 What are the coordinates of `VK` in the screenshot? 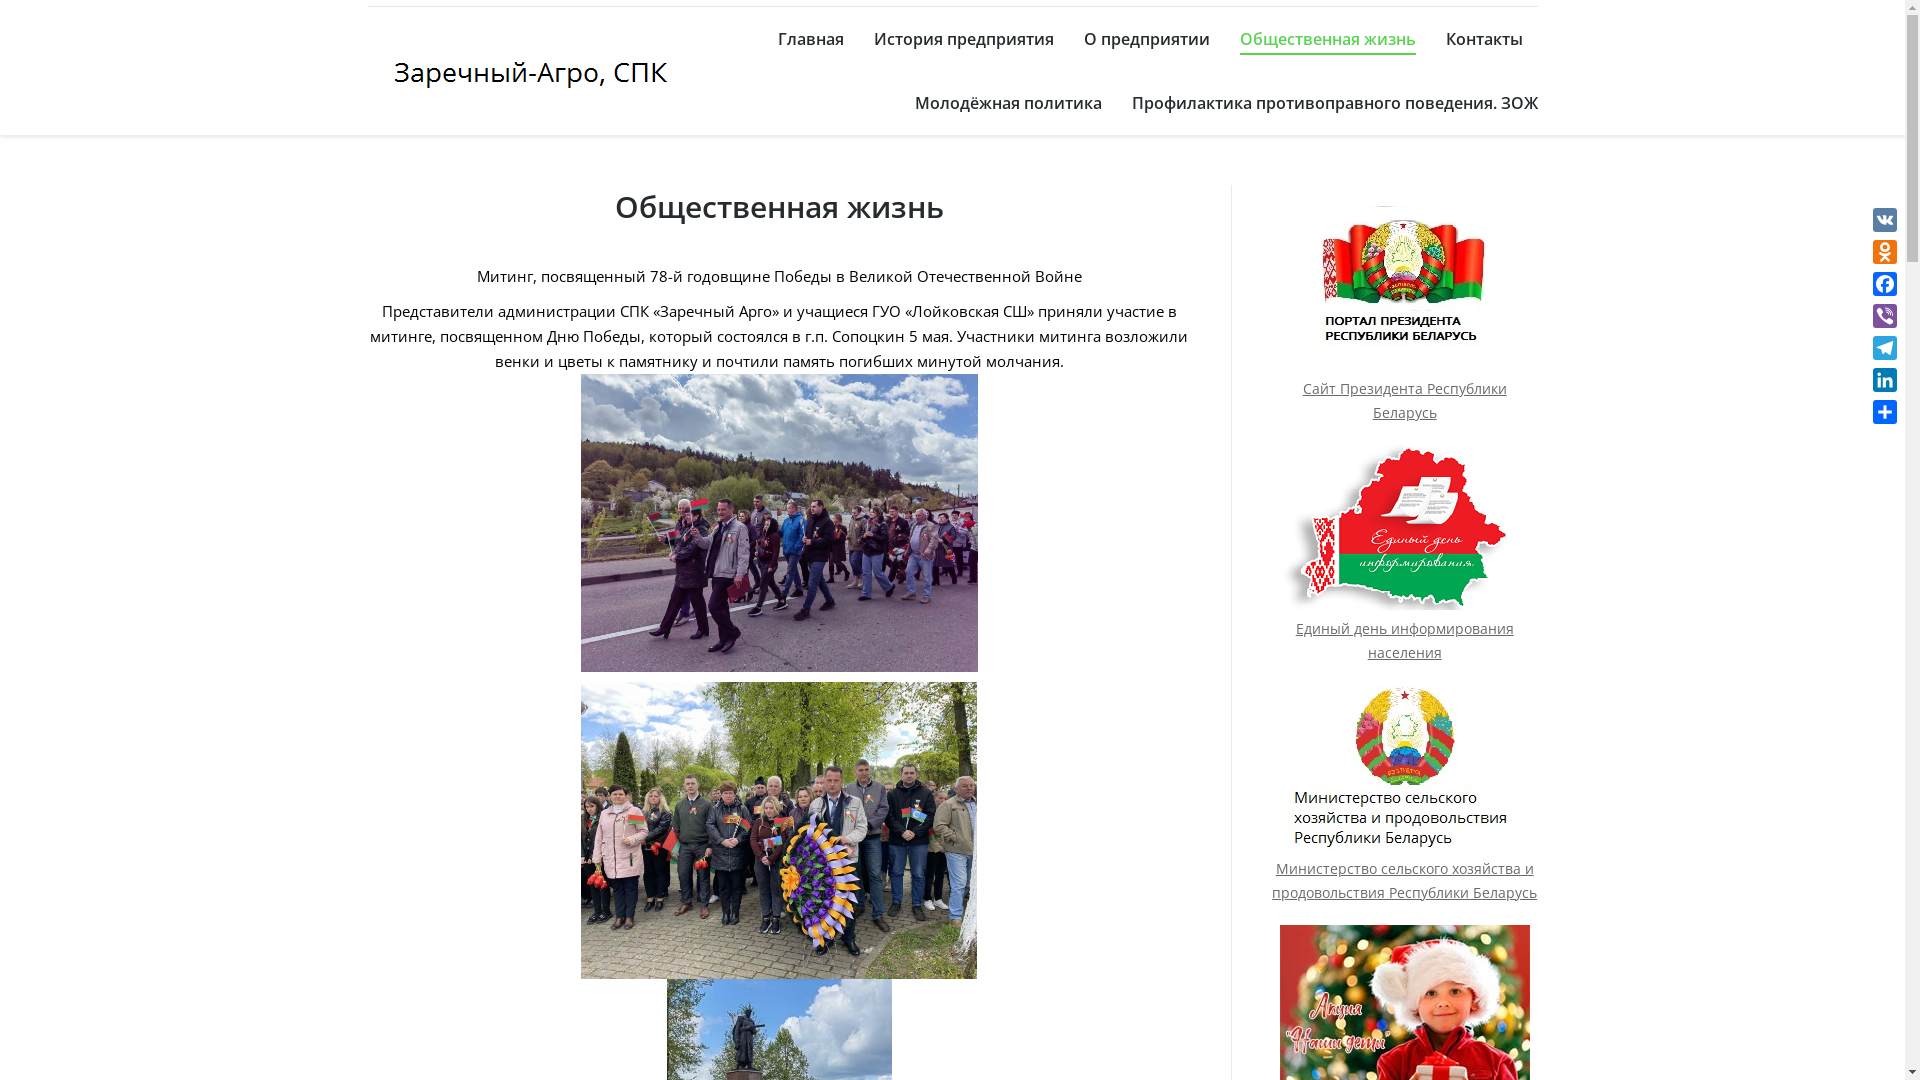 It's located at (1885, 220).